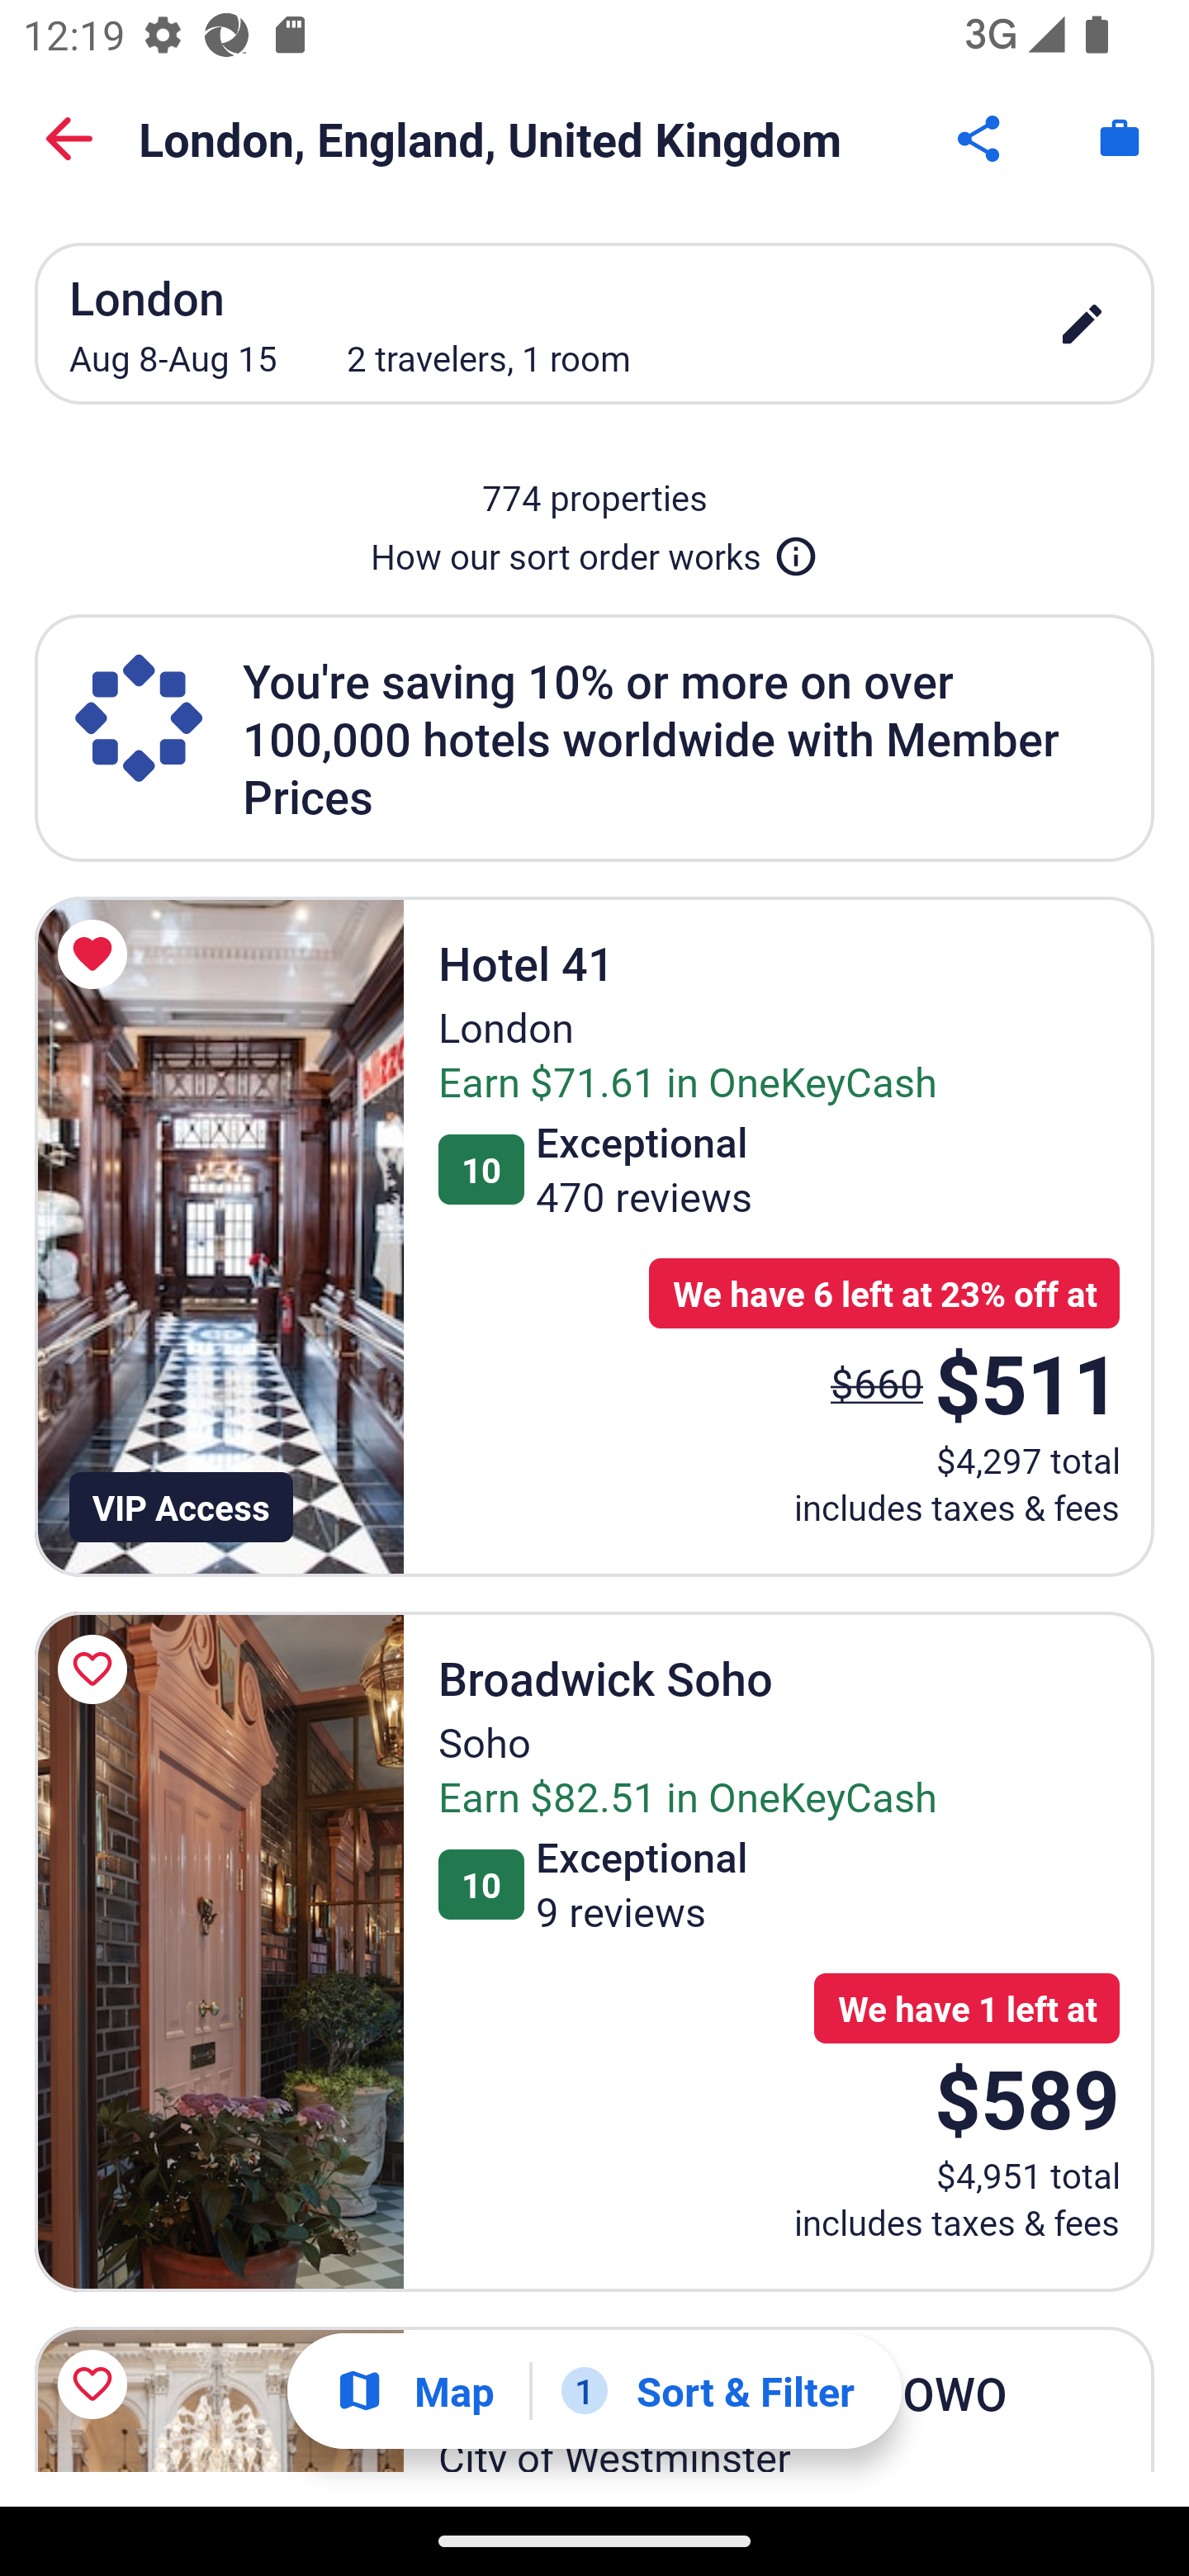 This screenshot has height=2576, width=1189. Describe the element at coordinates (877, 1383) in the screenshot. I see `$660 The price was $660` at that location.